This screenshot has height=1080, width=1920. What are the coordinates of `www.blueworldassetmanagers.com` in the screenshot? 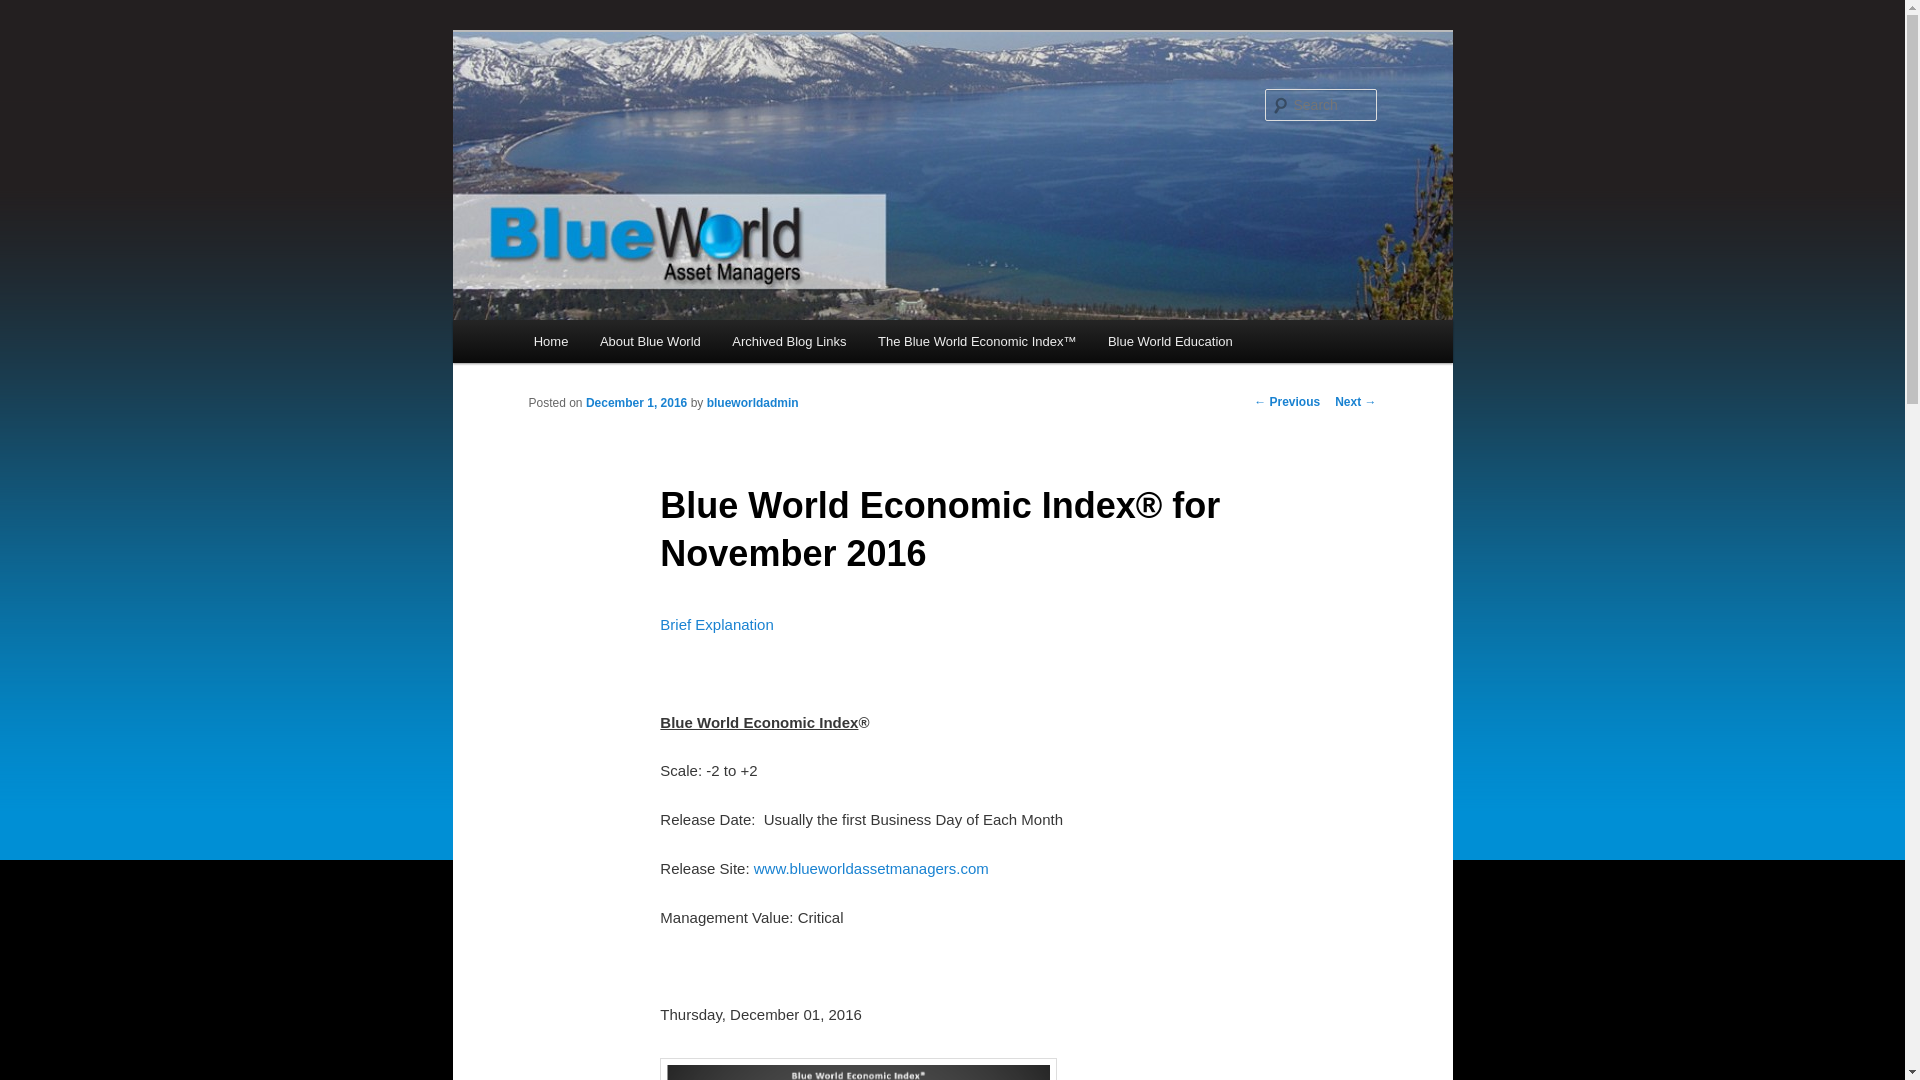 It's located at (871, 868).